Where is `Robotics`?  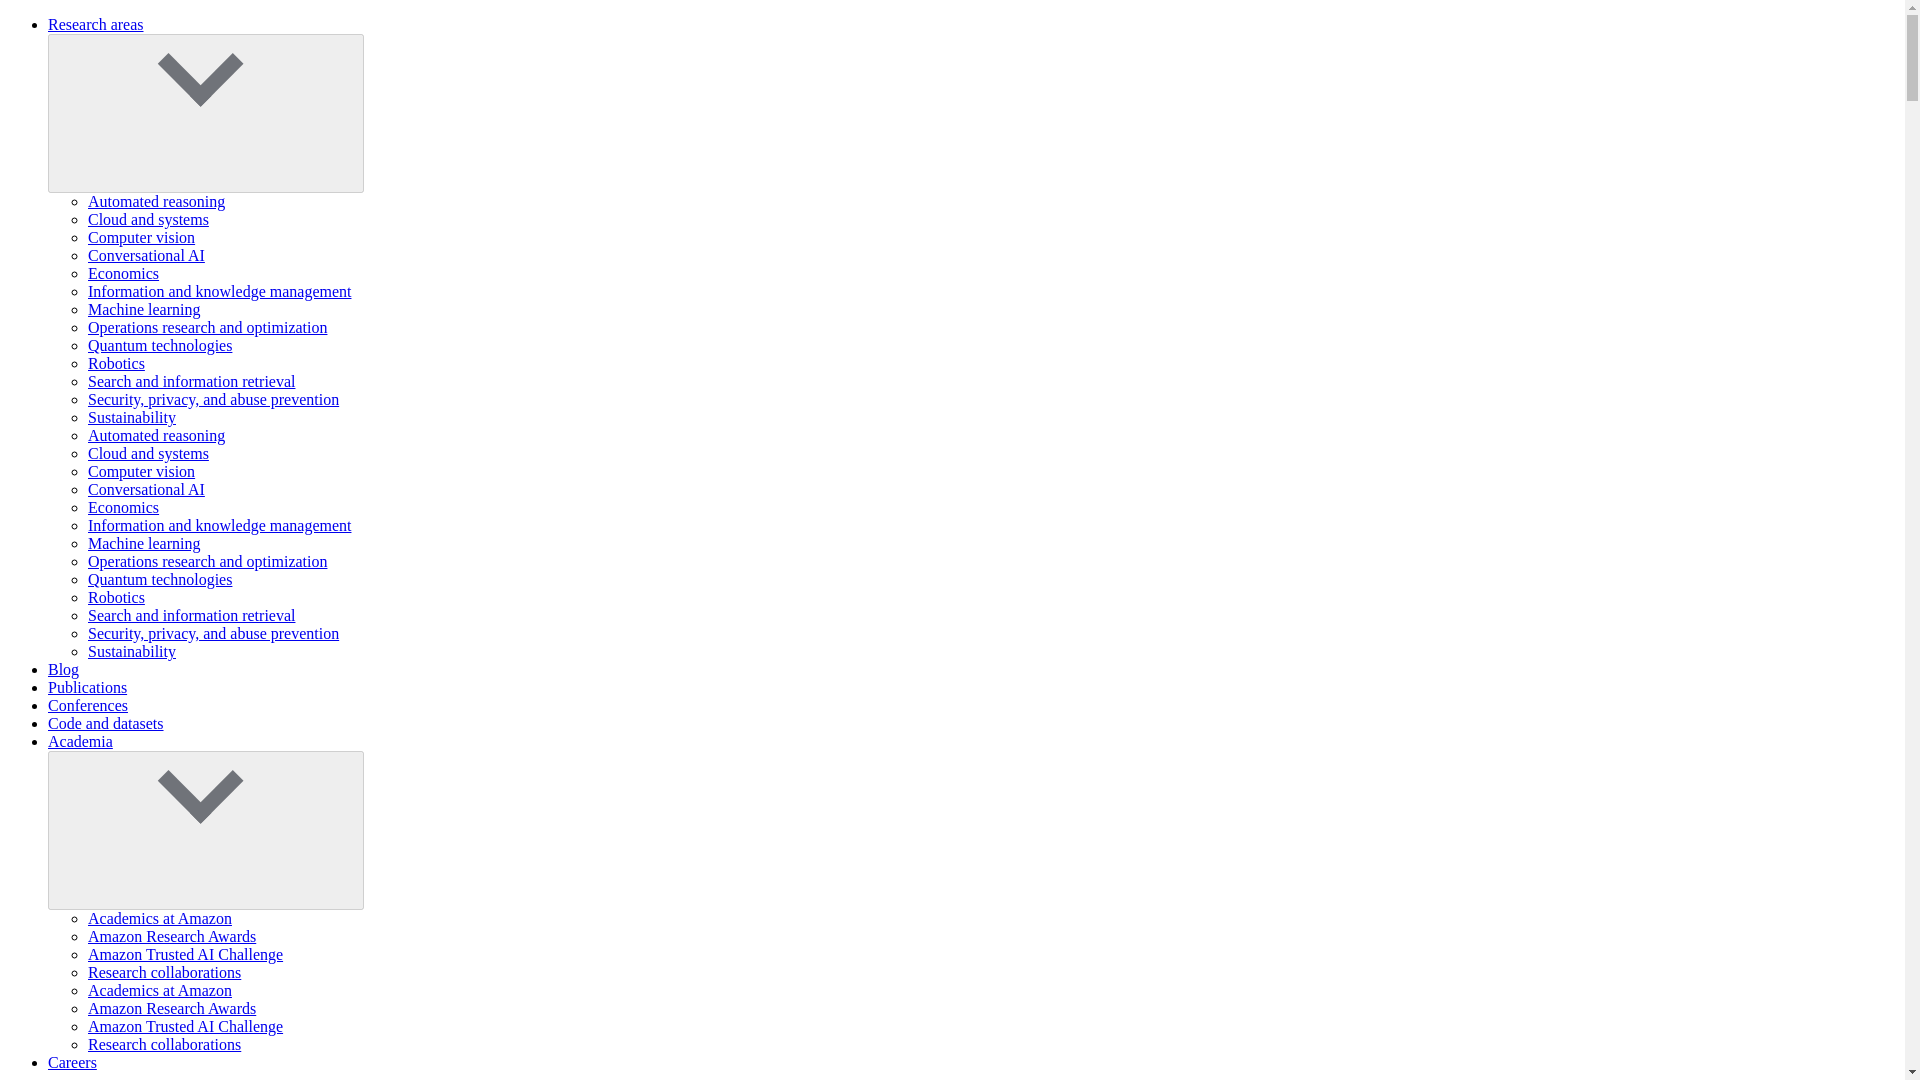
Robotics is located at coordinates (116, 363).